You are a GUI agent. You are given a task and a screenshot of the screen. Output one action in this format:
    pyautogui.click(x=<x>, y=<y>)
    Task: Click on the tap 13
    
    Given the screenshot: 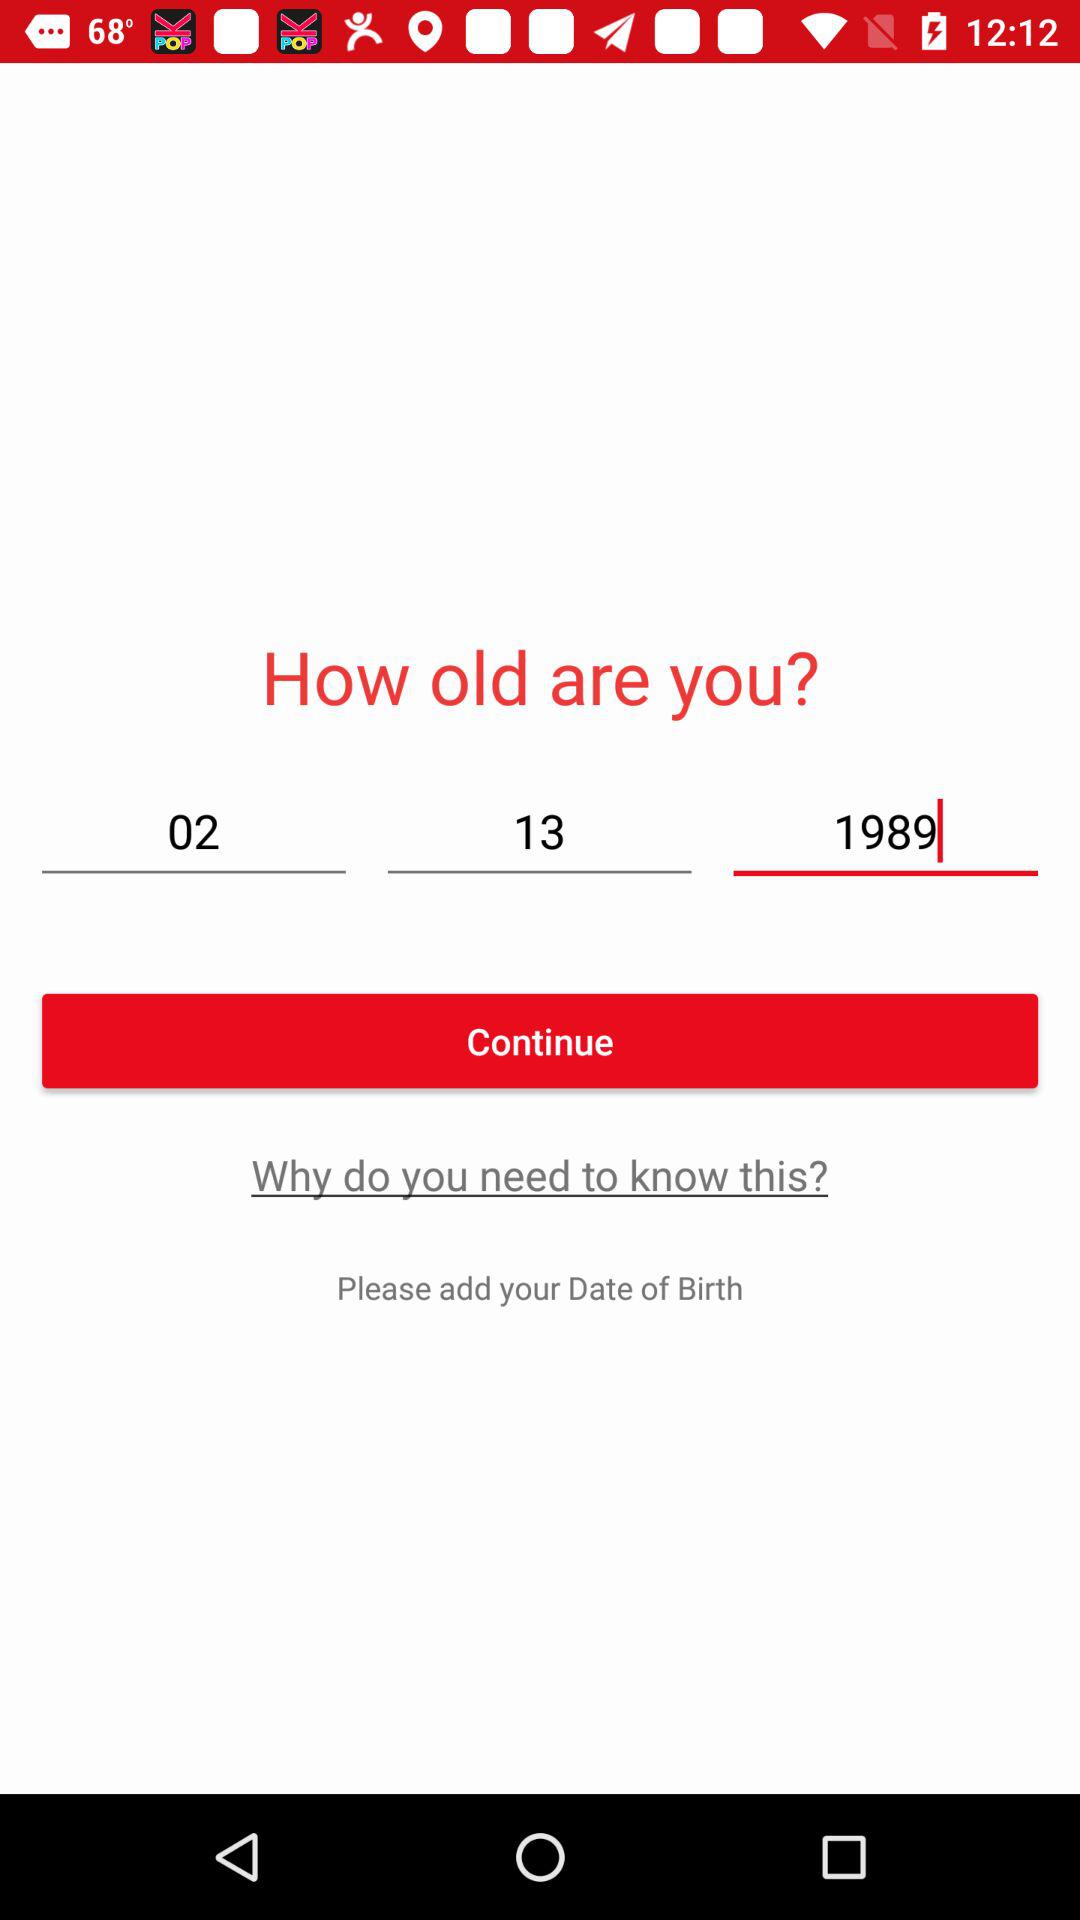 What is the action you would take?
    pyautogui.click(x=539, y=830)
    